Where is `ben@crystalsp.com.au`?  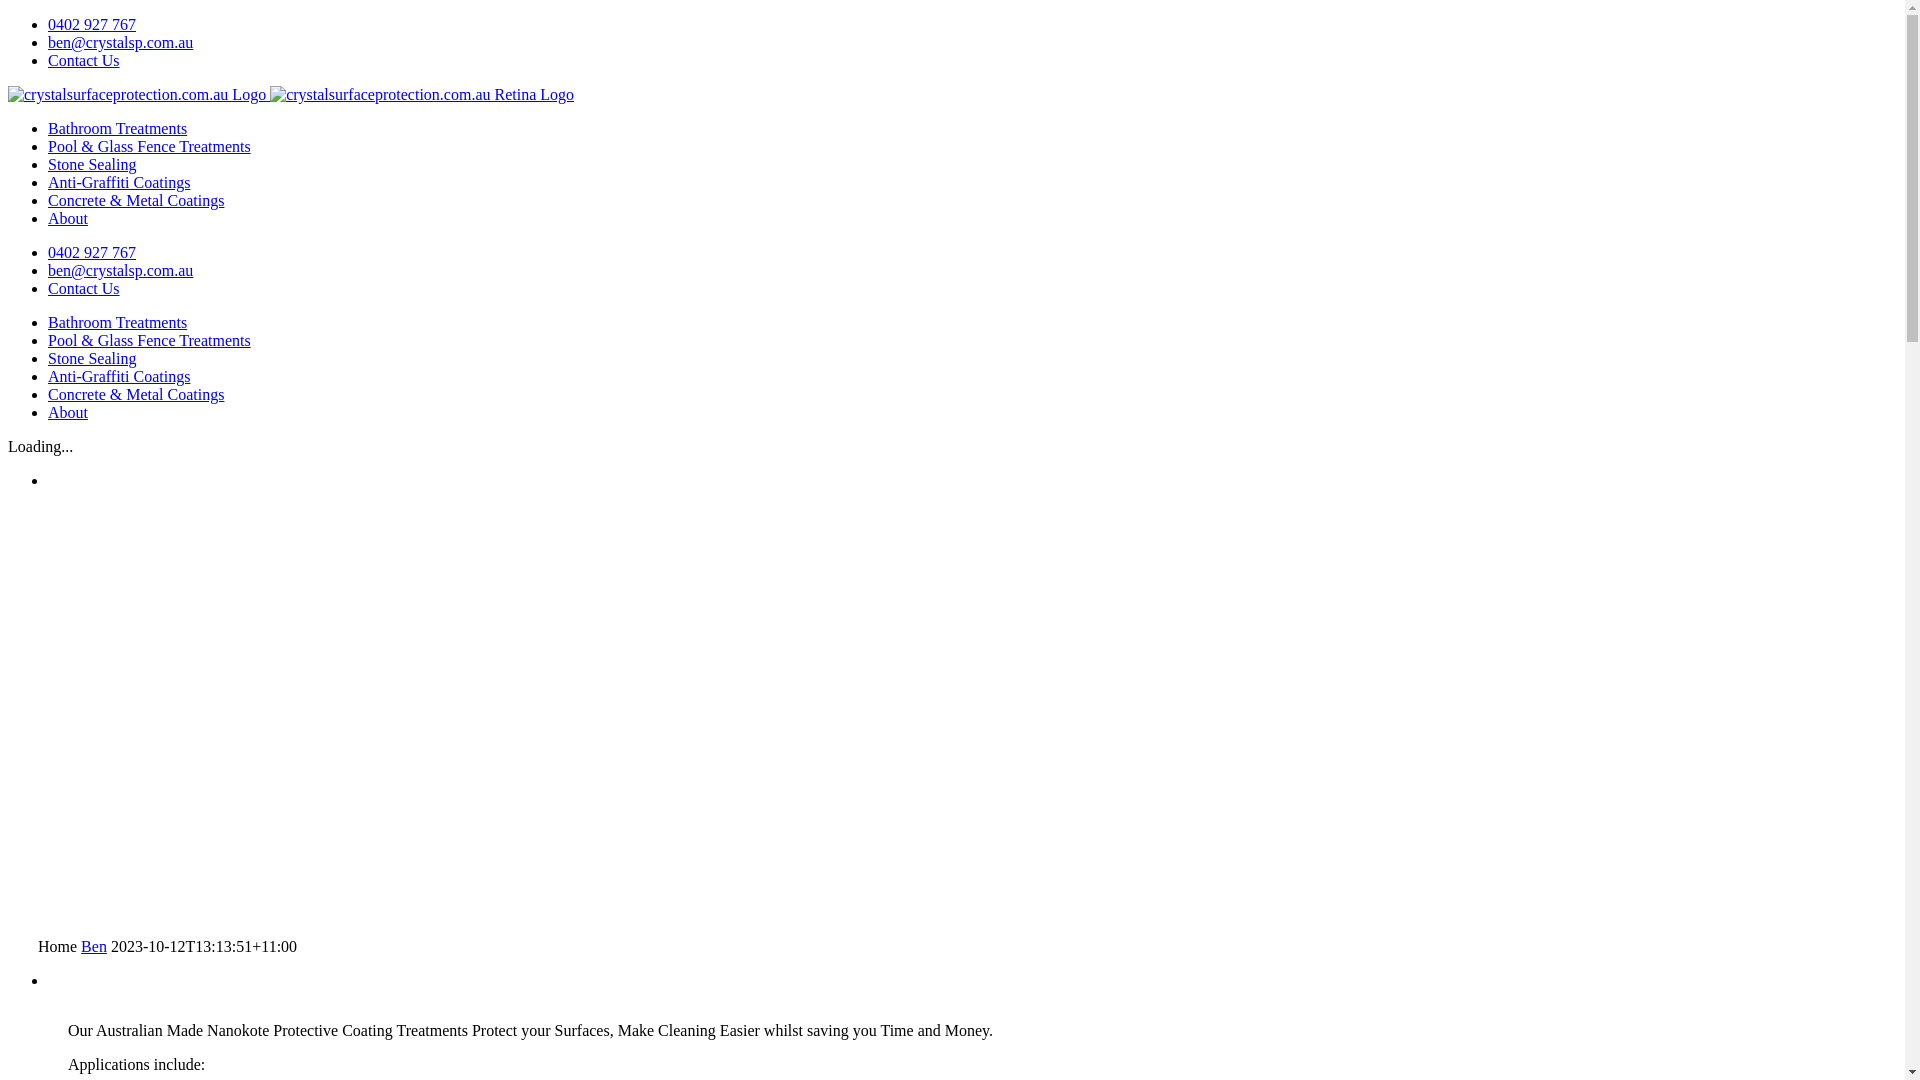 ben@crystalsp.com.au is located at coordinates (120, 270).